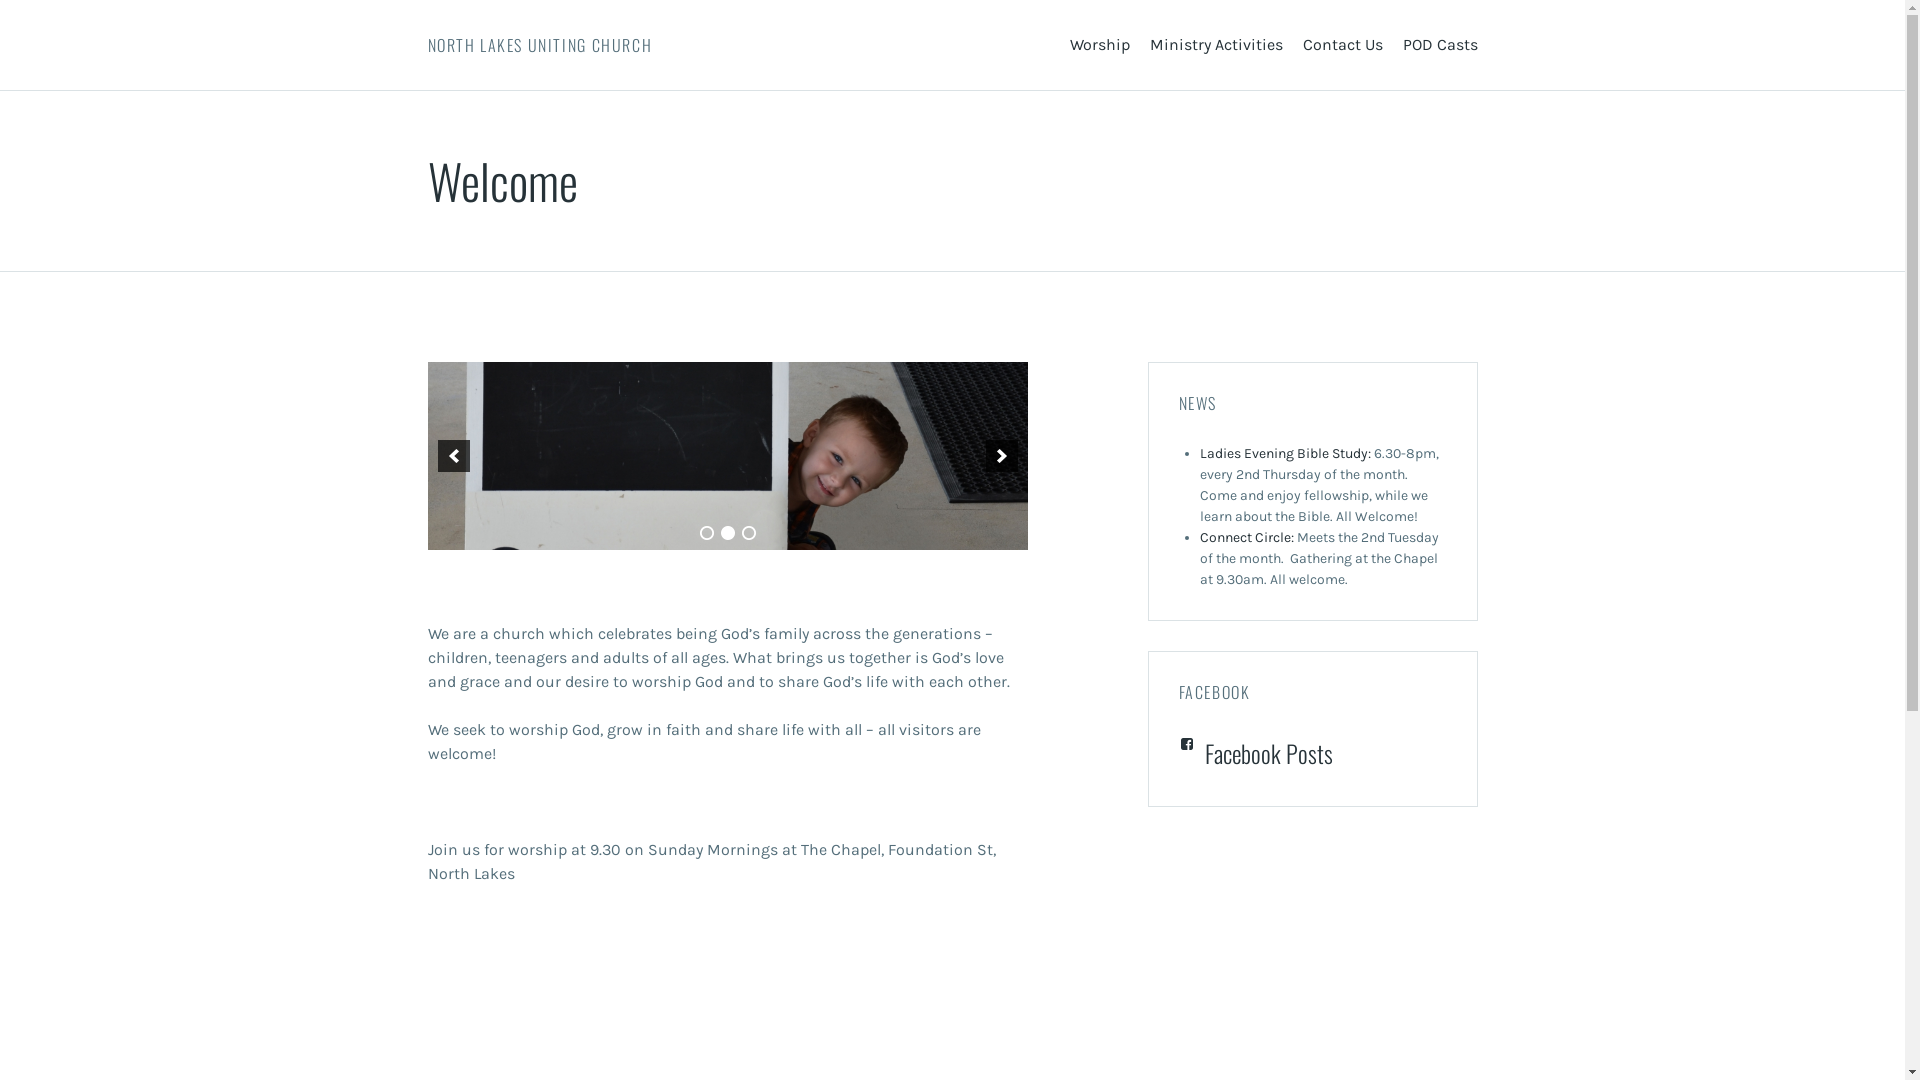 Image resolution: width=1920 pixels, height=1080 pixels. I want to click on Contact Us, so click(1342, 45).